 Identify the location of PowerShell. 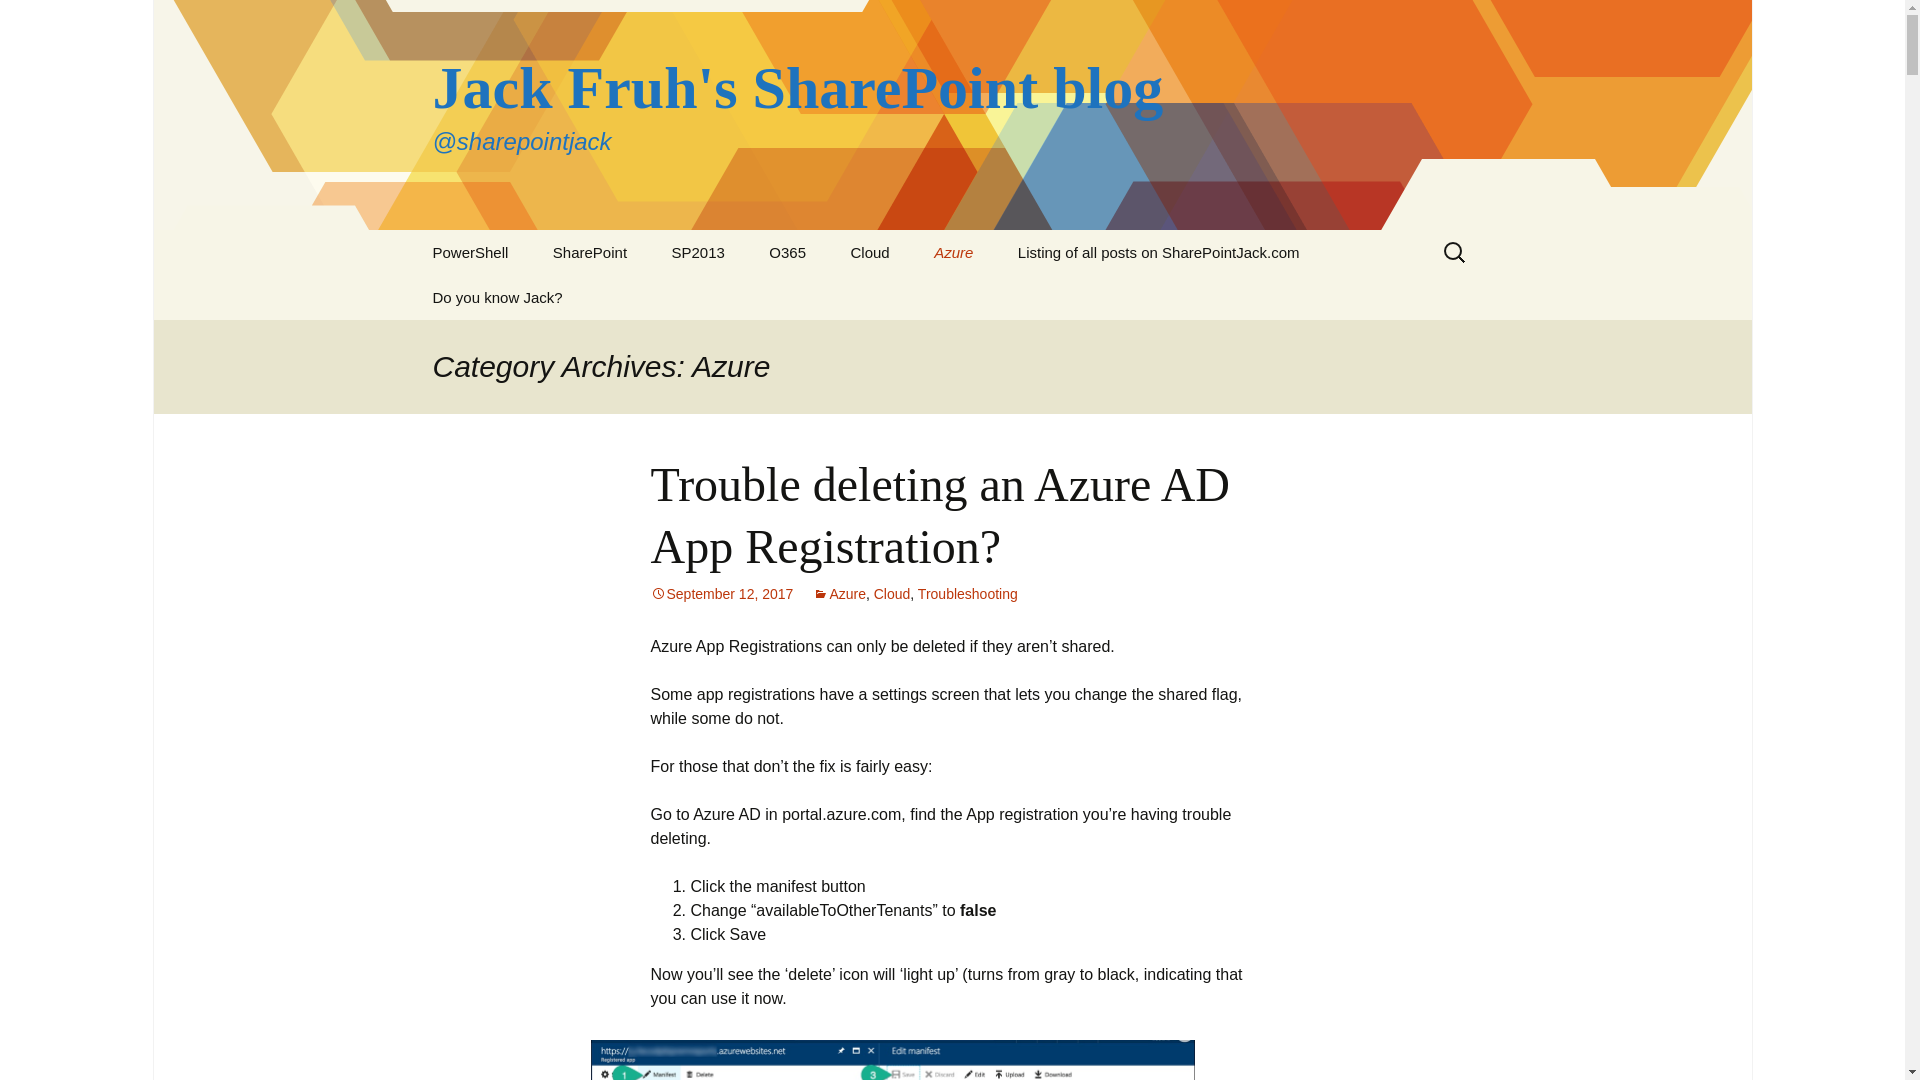
(470, 252).